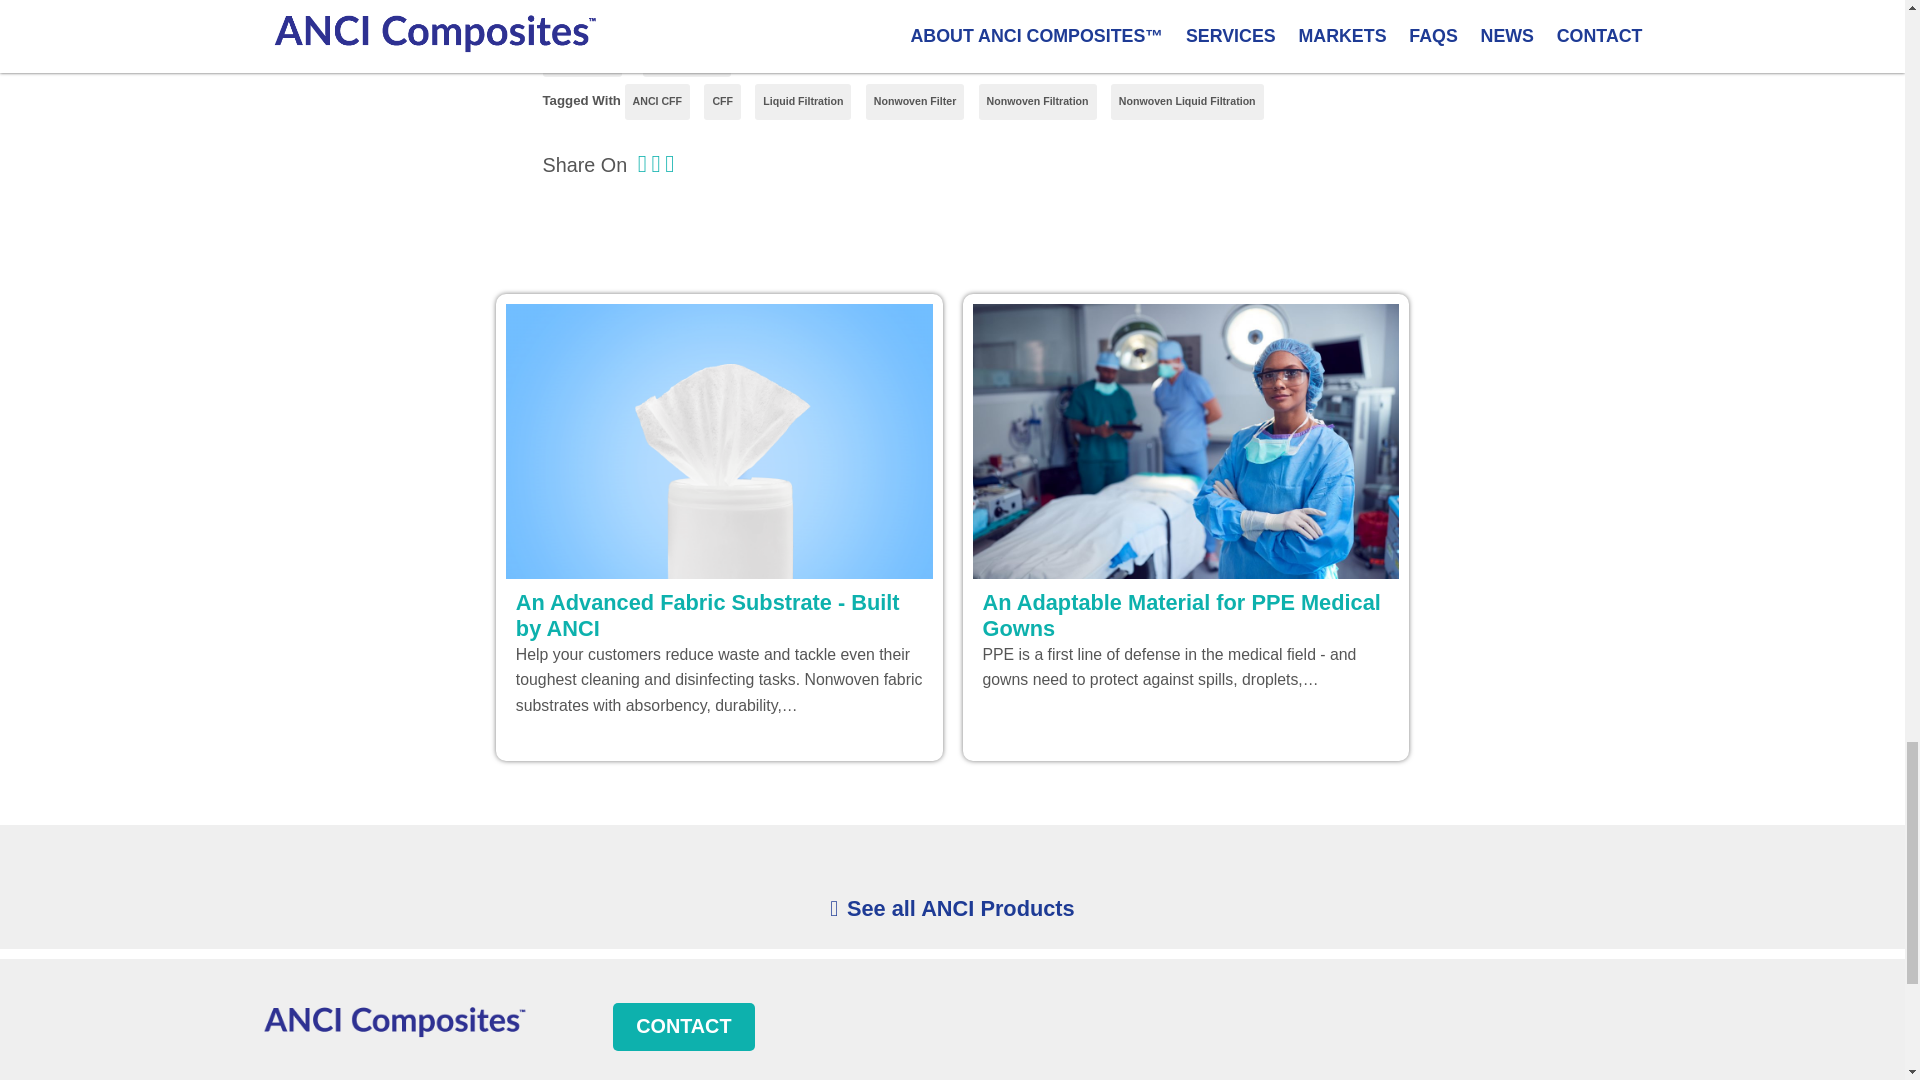 This screenshot has width=1920, height=1080. Describe the element at coordinates (658, 102) in the screenshot. I see `ANCI CFF` at that location.